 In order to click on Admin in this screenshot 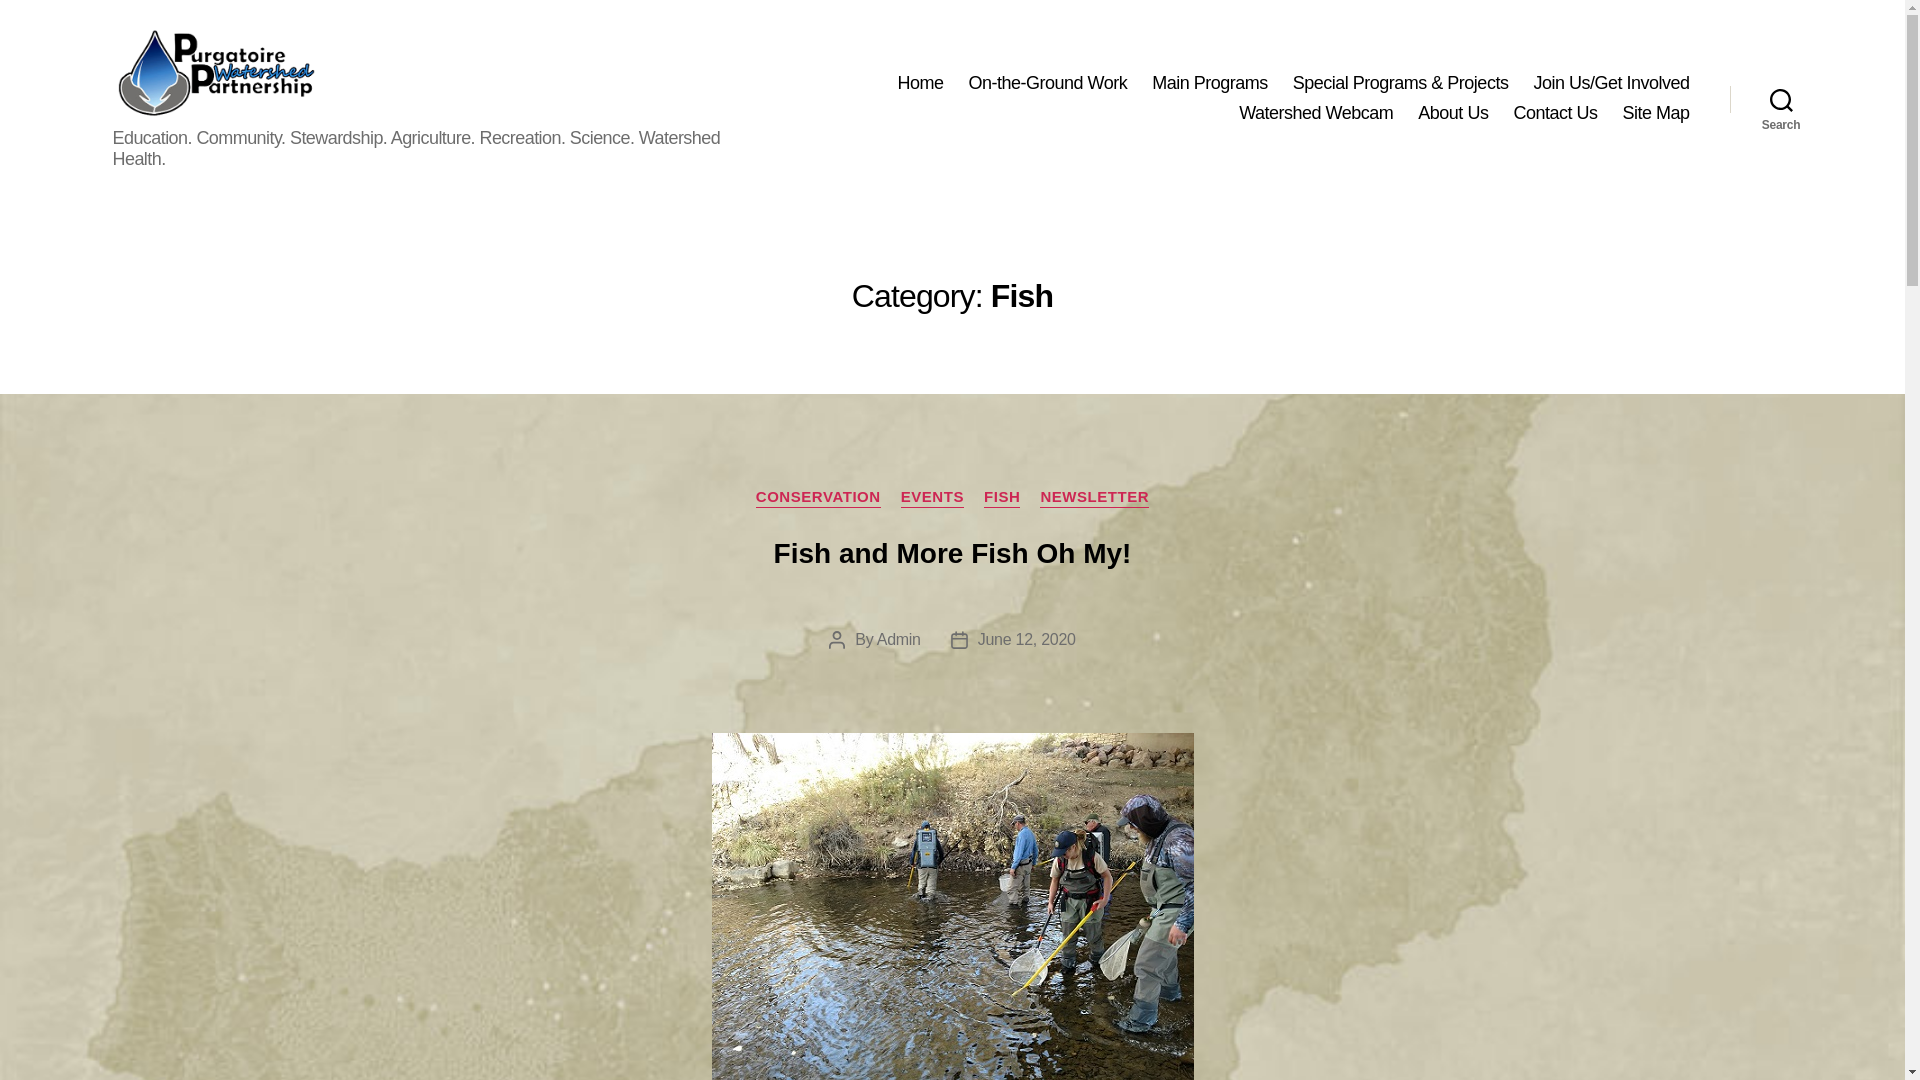, I will do `click(899, 639)`.